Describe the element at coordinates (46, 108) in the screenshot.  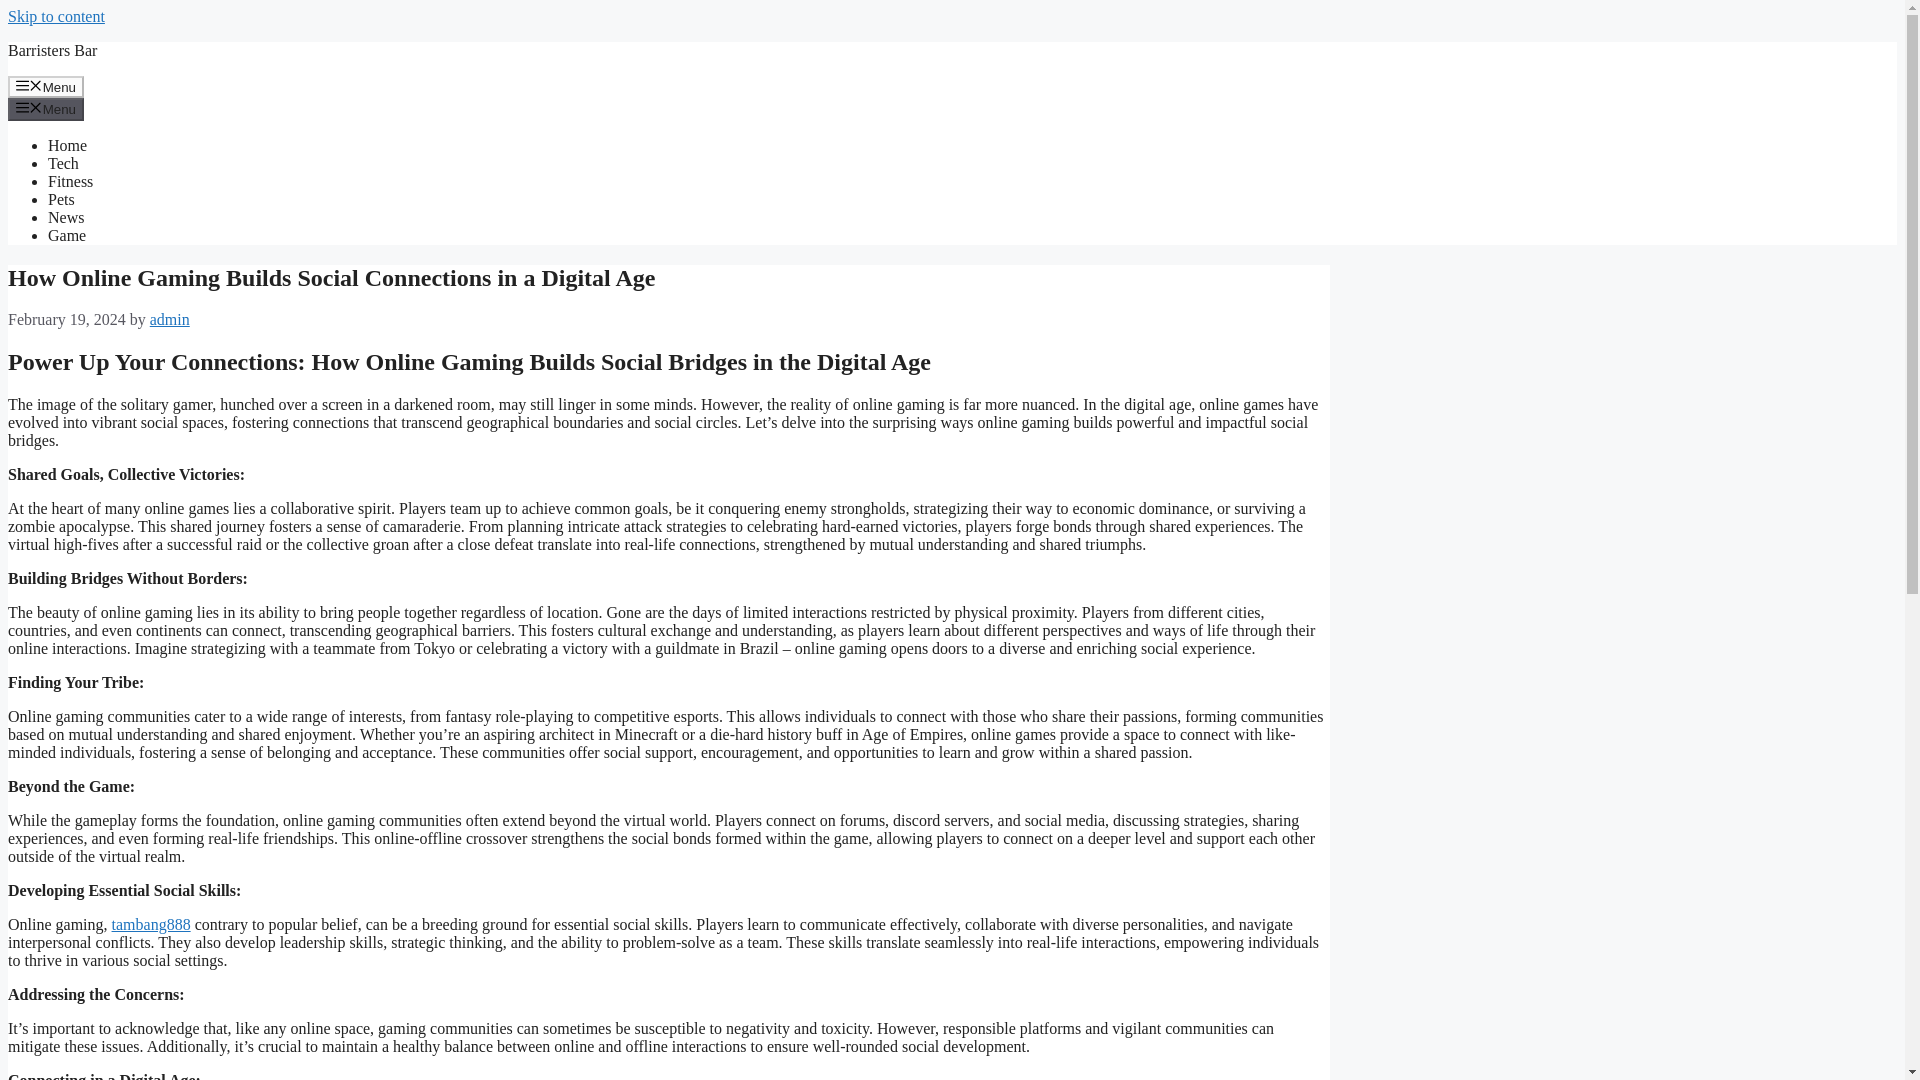
I see `Menu` at that location.